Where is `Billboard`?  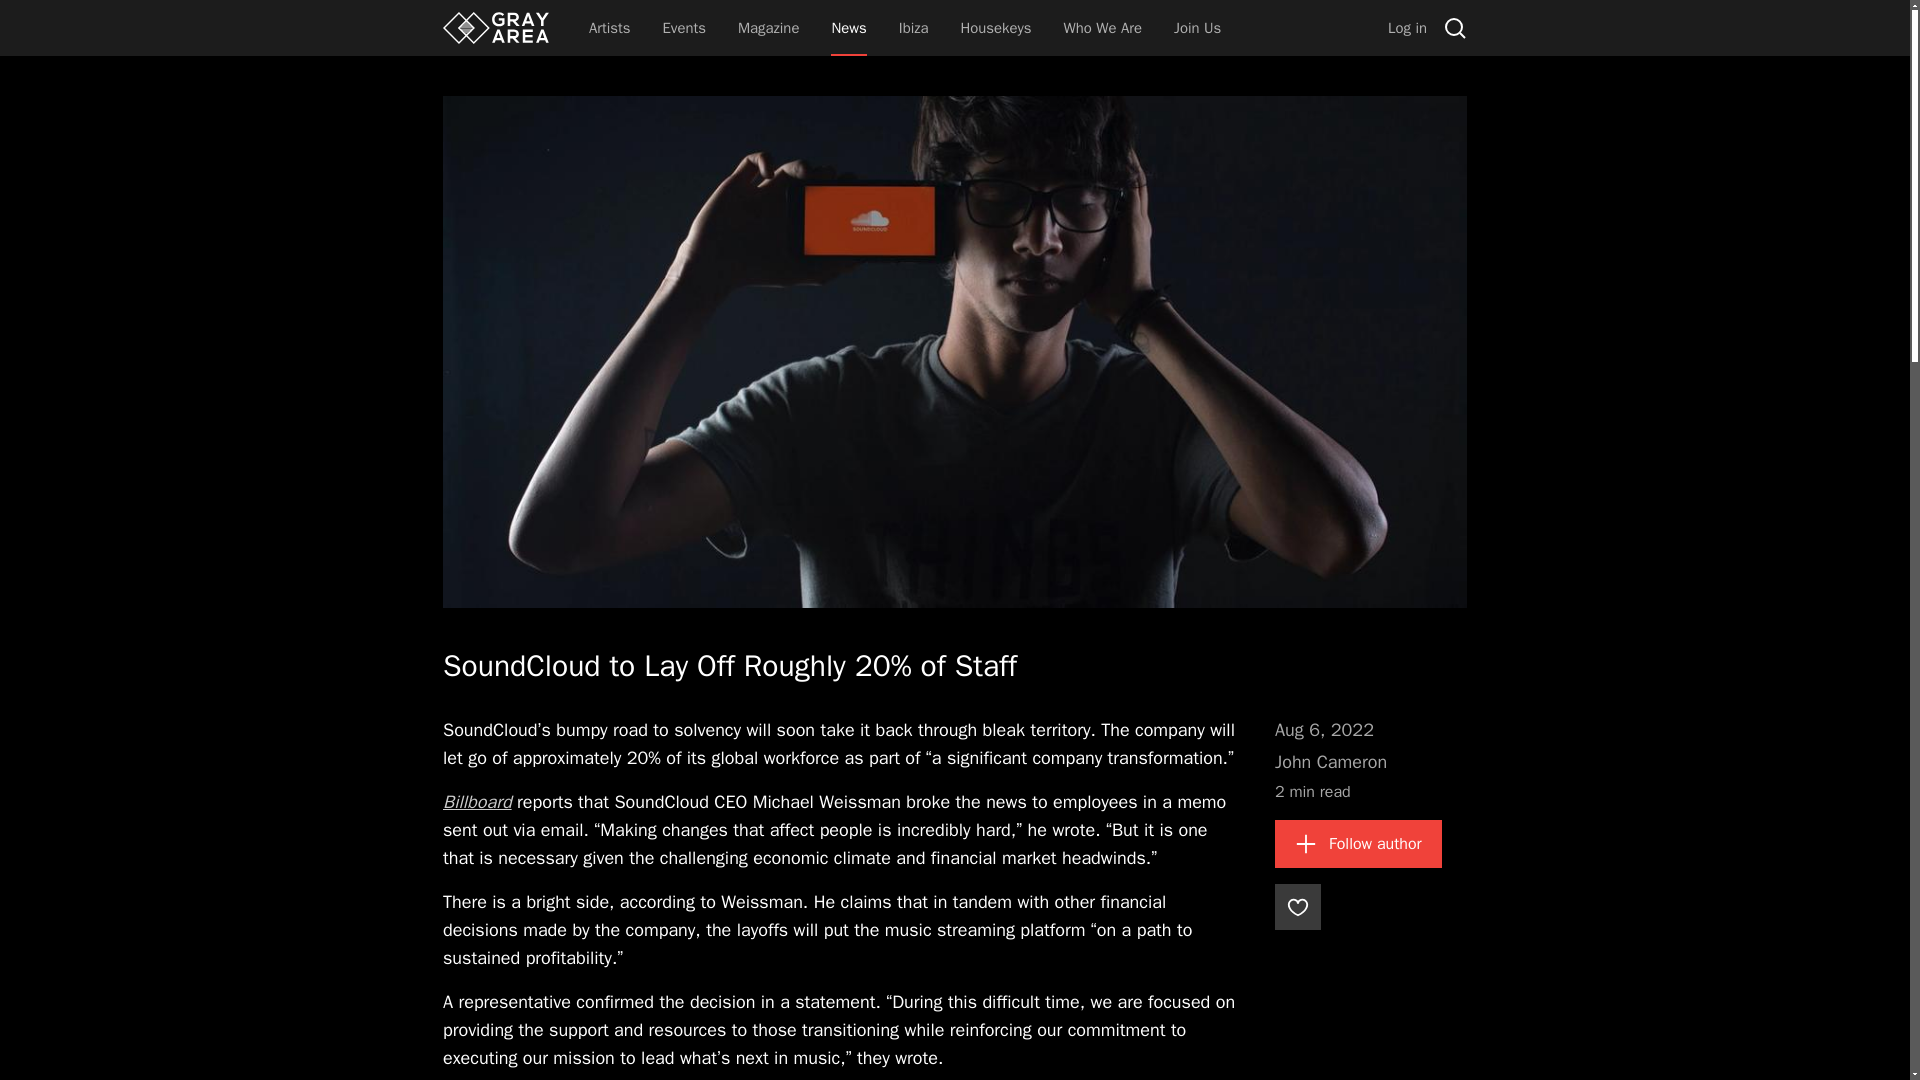 Billboard is located at coordinates (478, 802).